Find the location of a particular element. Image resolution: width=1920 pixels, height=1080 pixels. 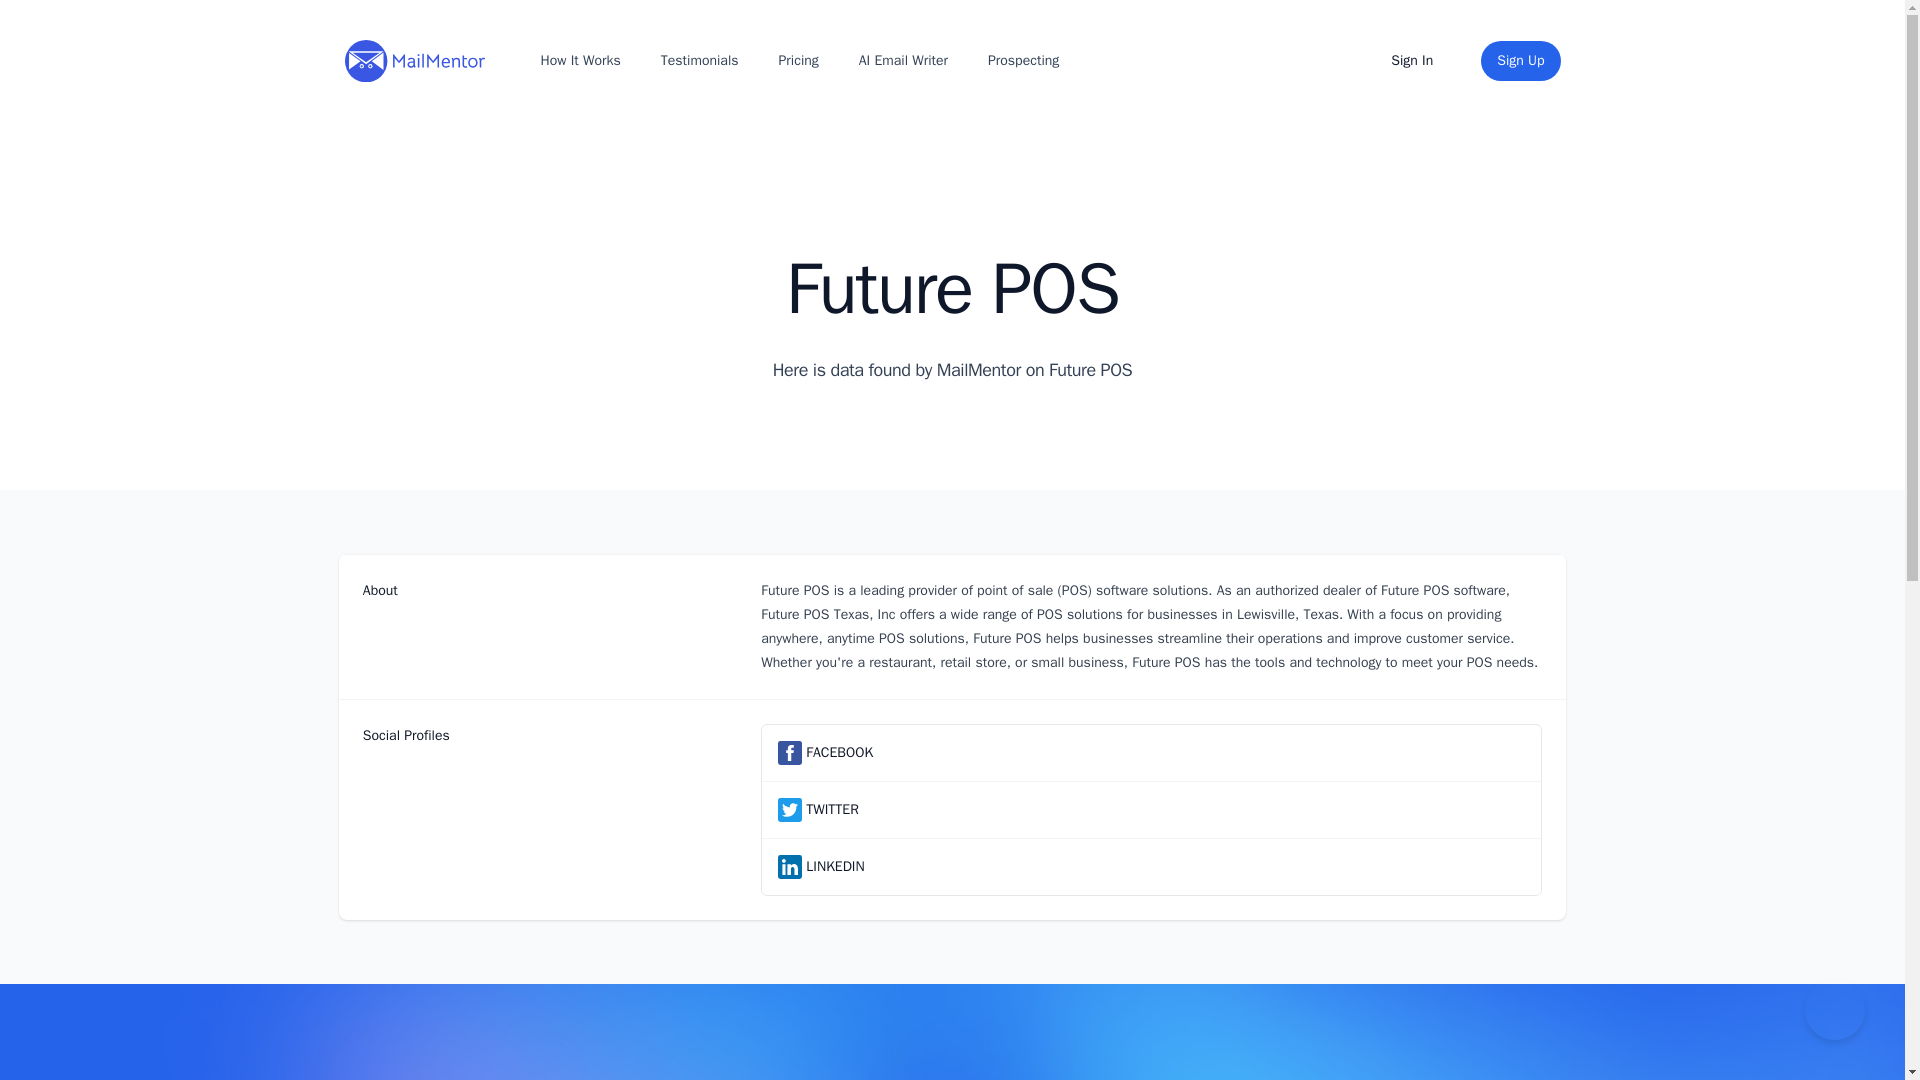

twitter is located at coordinates (790, 810).